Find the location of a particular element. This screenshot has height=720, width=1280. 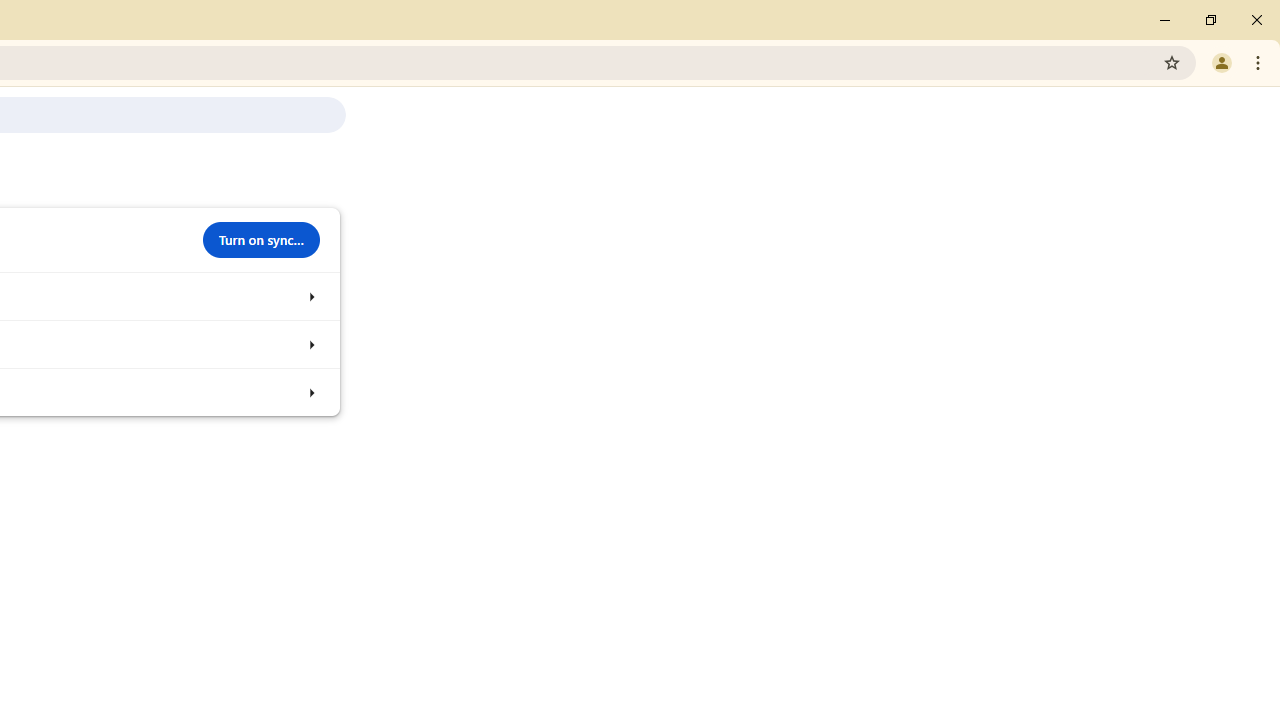

Sync and Google services is located at coordinates (310, 296).